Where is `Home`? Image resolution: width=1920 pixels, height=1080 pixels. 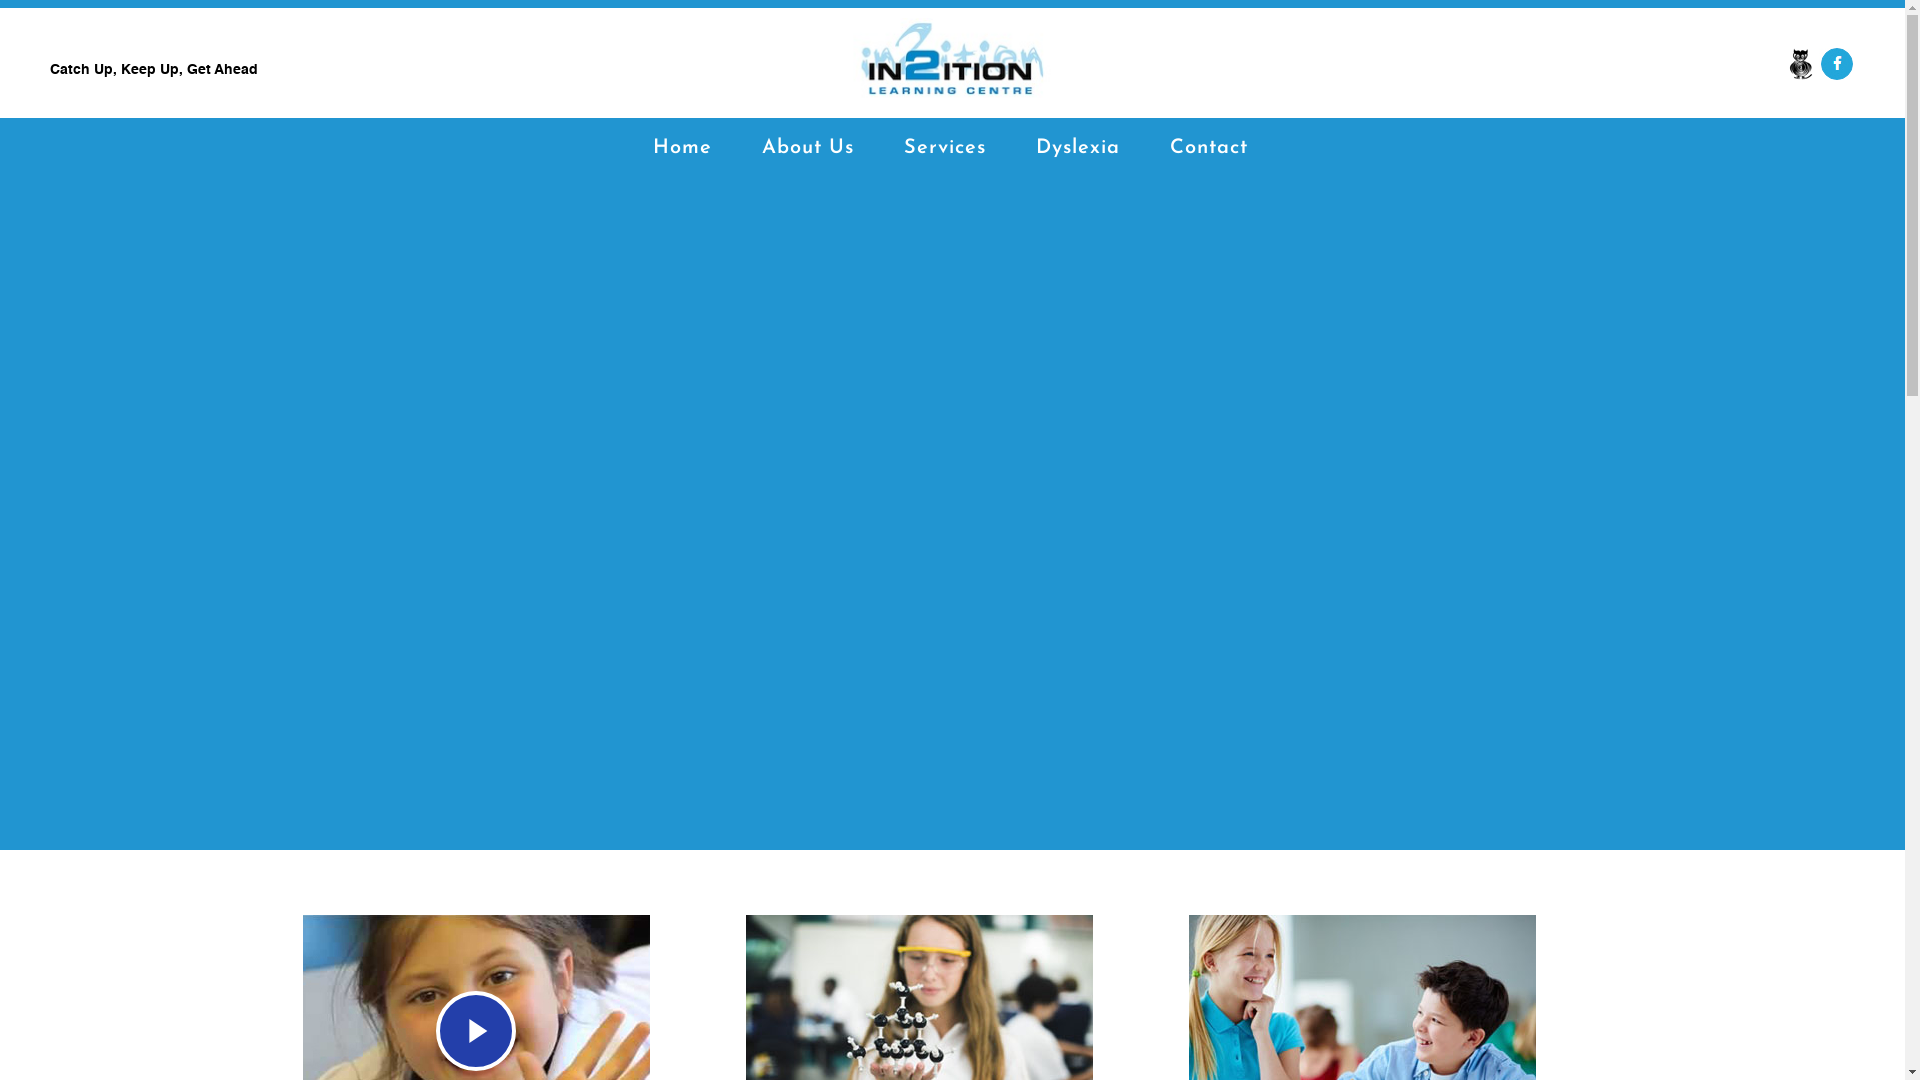
Home is located at coordinates (682, 148).